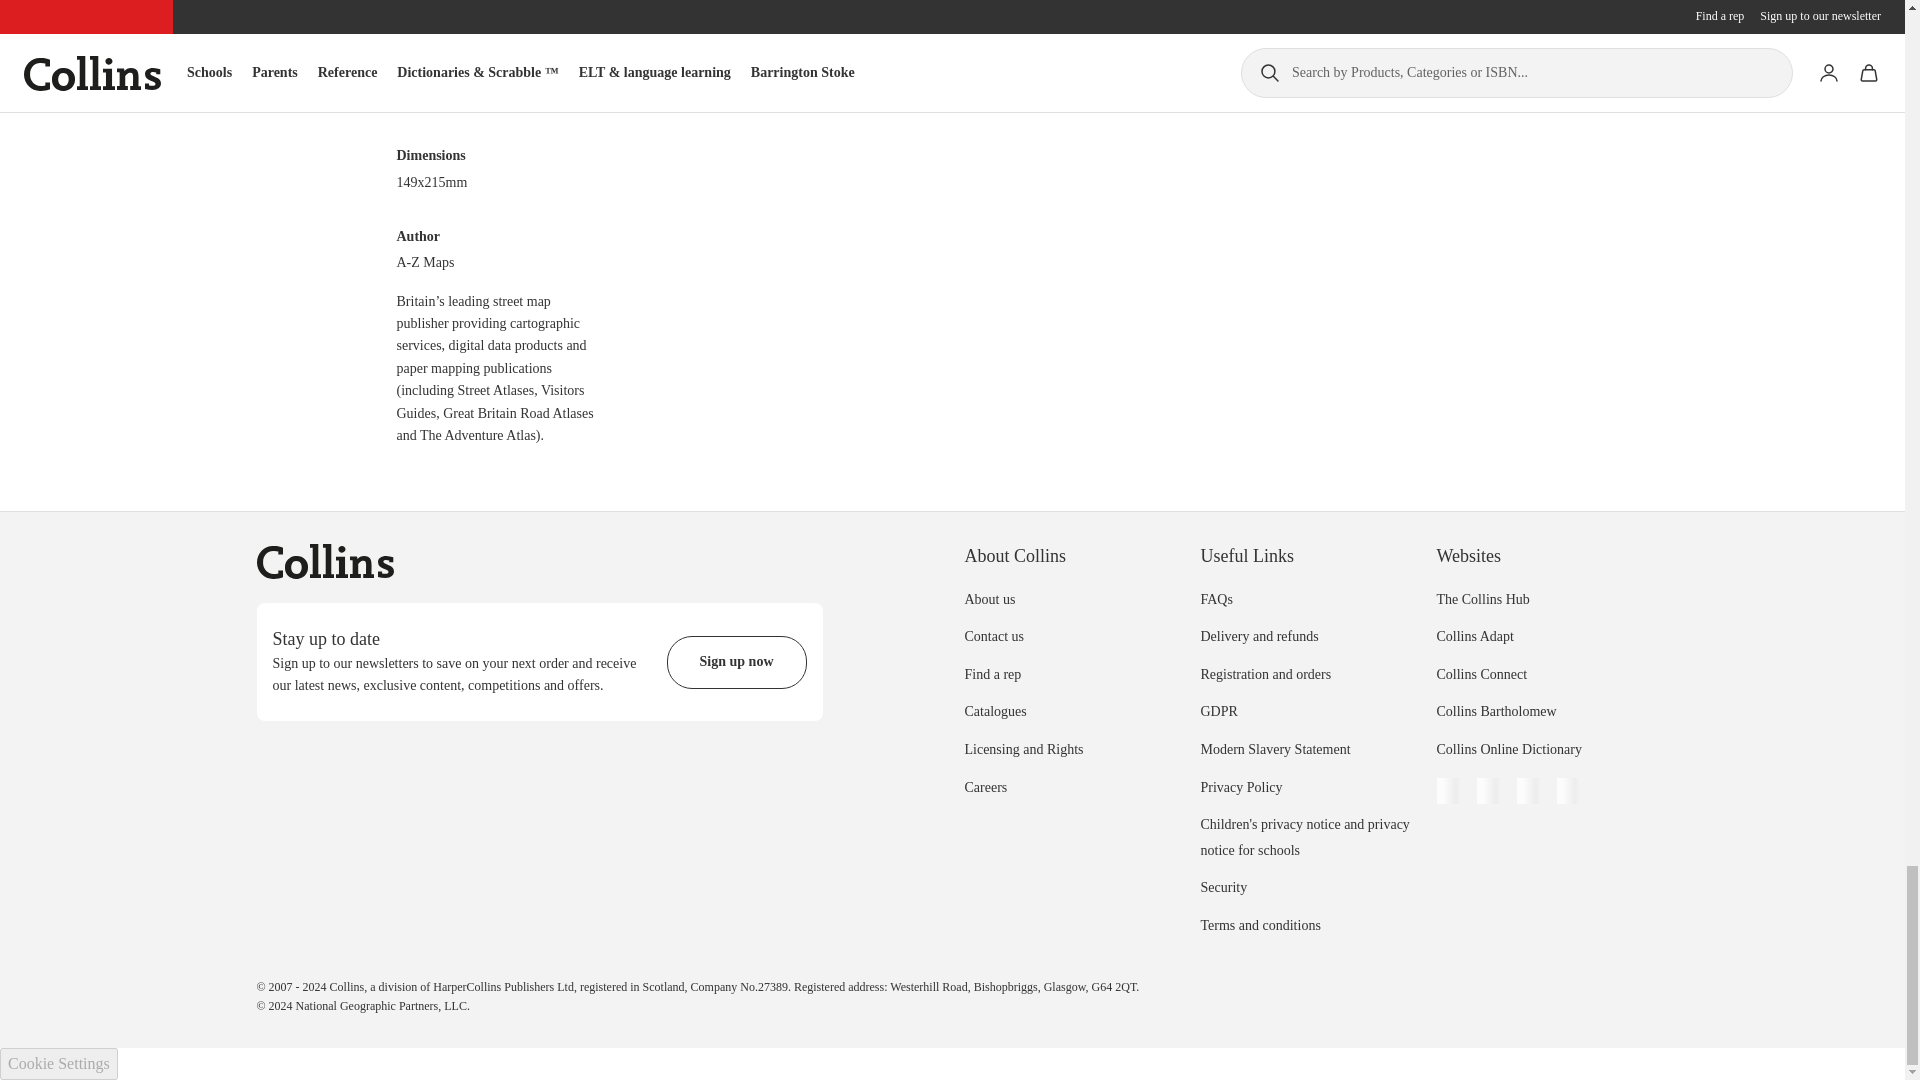  What do you see at coordinates (736, 662) in the screenshot?
I see `Sign up now` at bounding box center [736, 662].